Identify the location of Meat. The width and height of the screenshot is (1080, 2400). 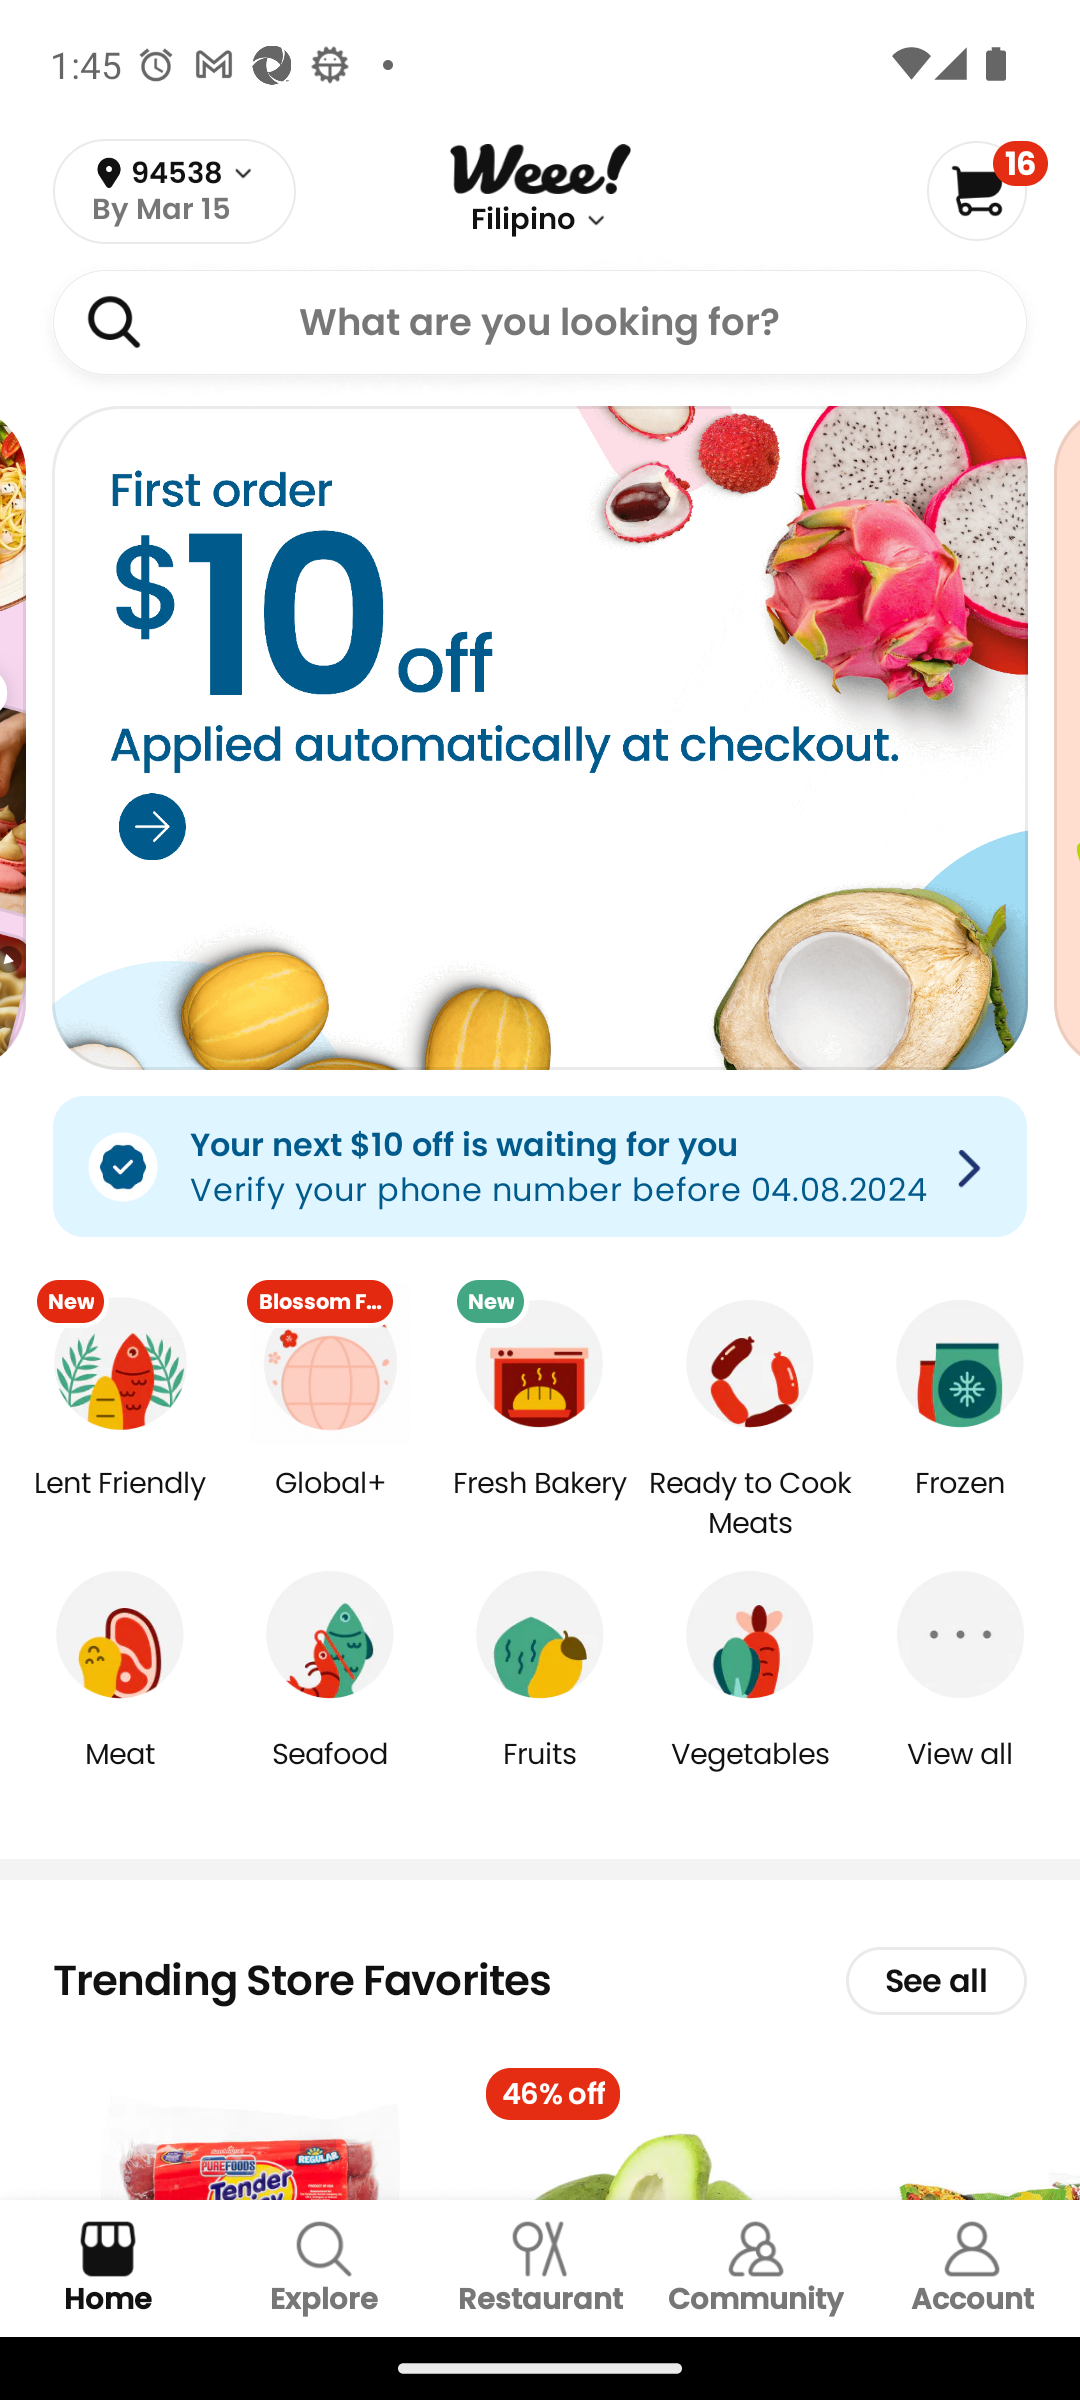
(120, 1774).